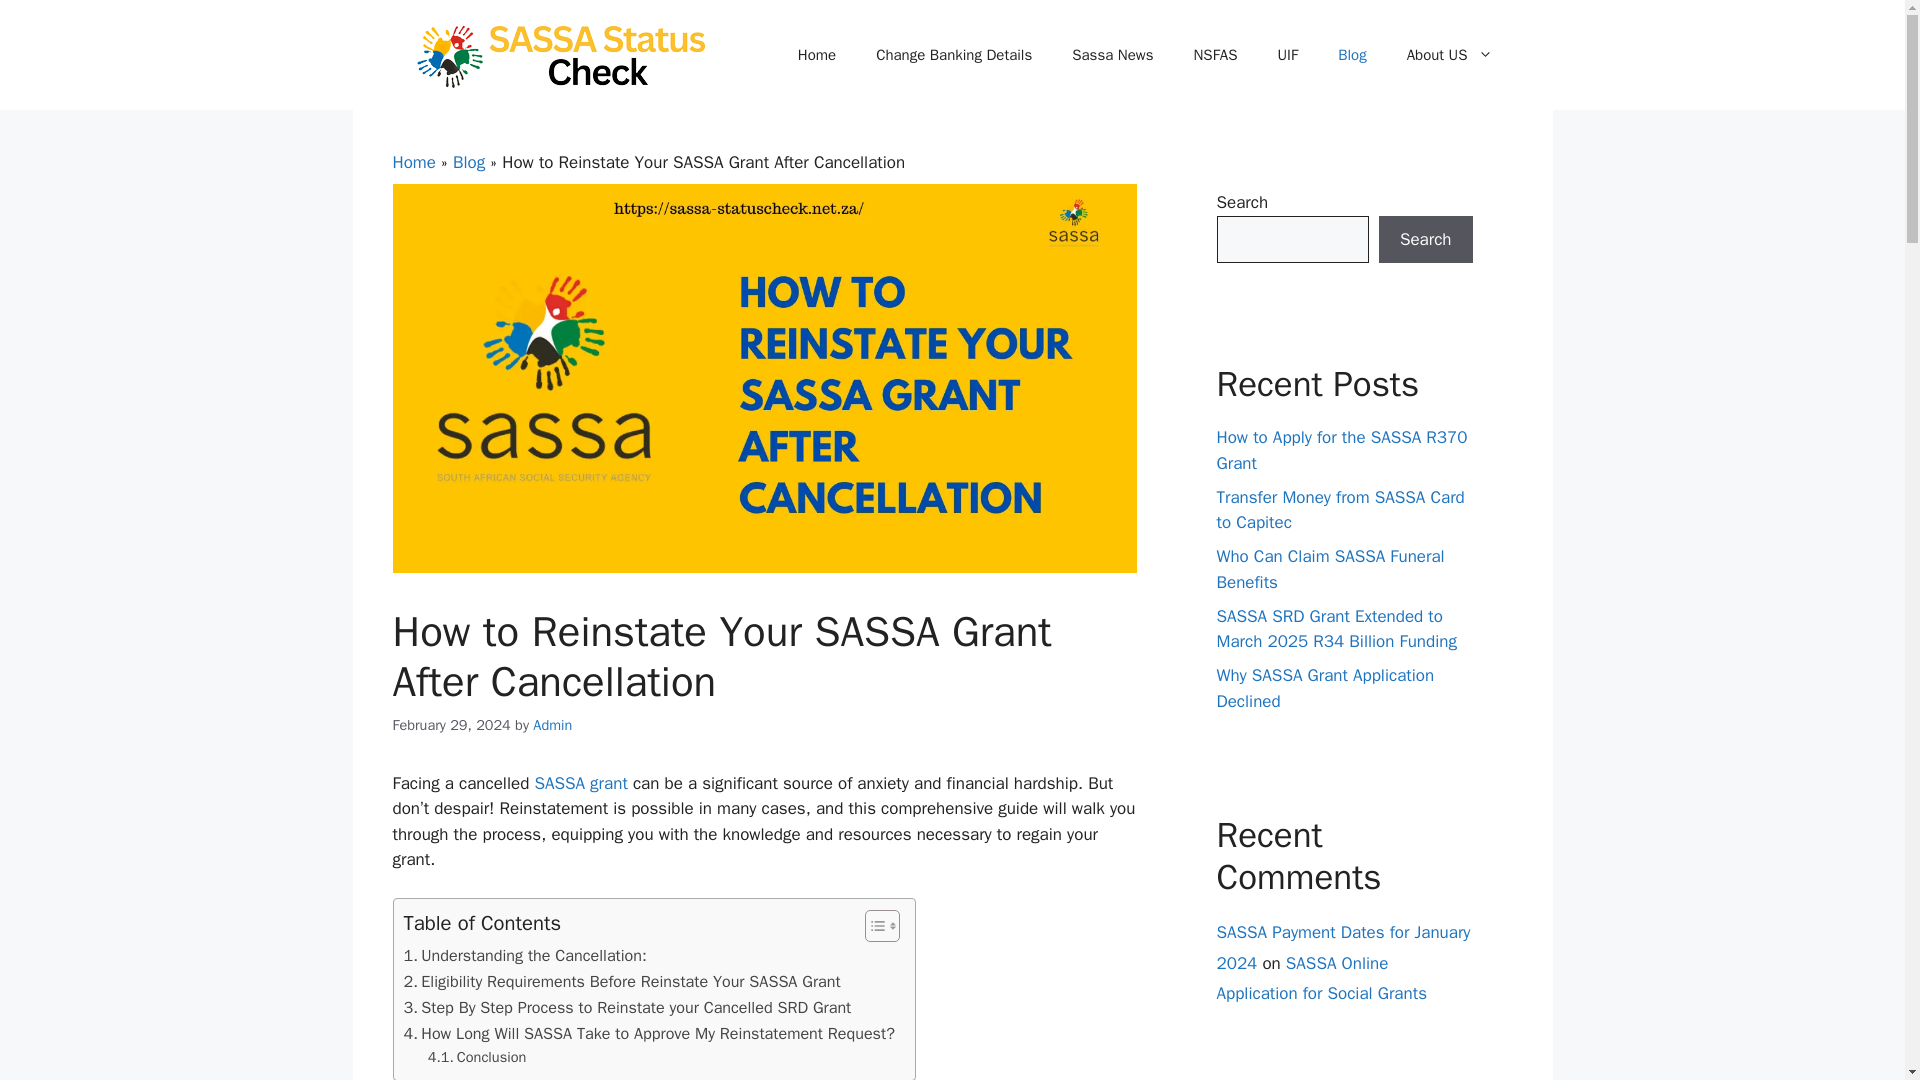 This screenshot has height=1080, width=1920. I want to click on Understanding the Cancellation:, so click(525, 955).